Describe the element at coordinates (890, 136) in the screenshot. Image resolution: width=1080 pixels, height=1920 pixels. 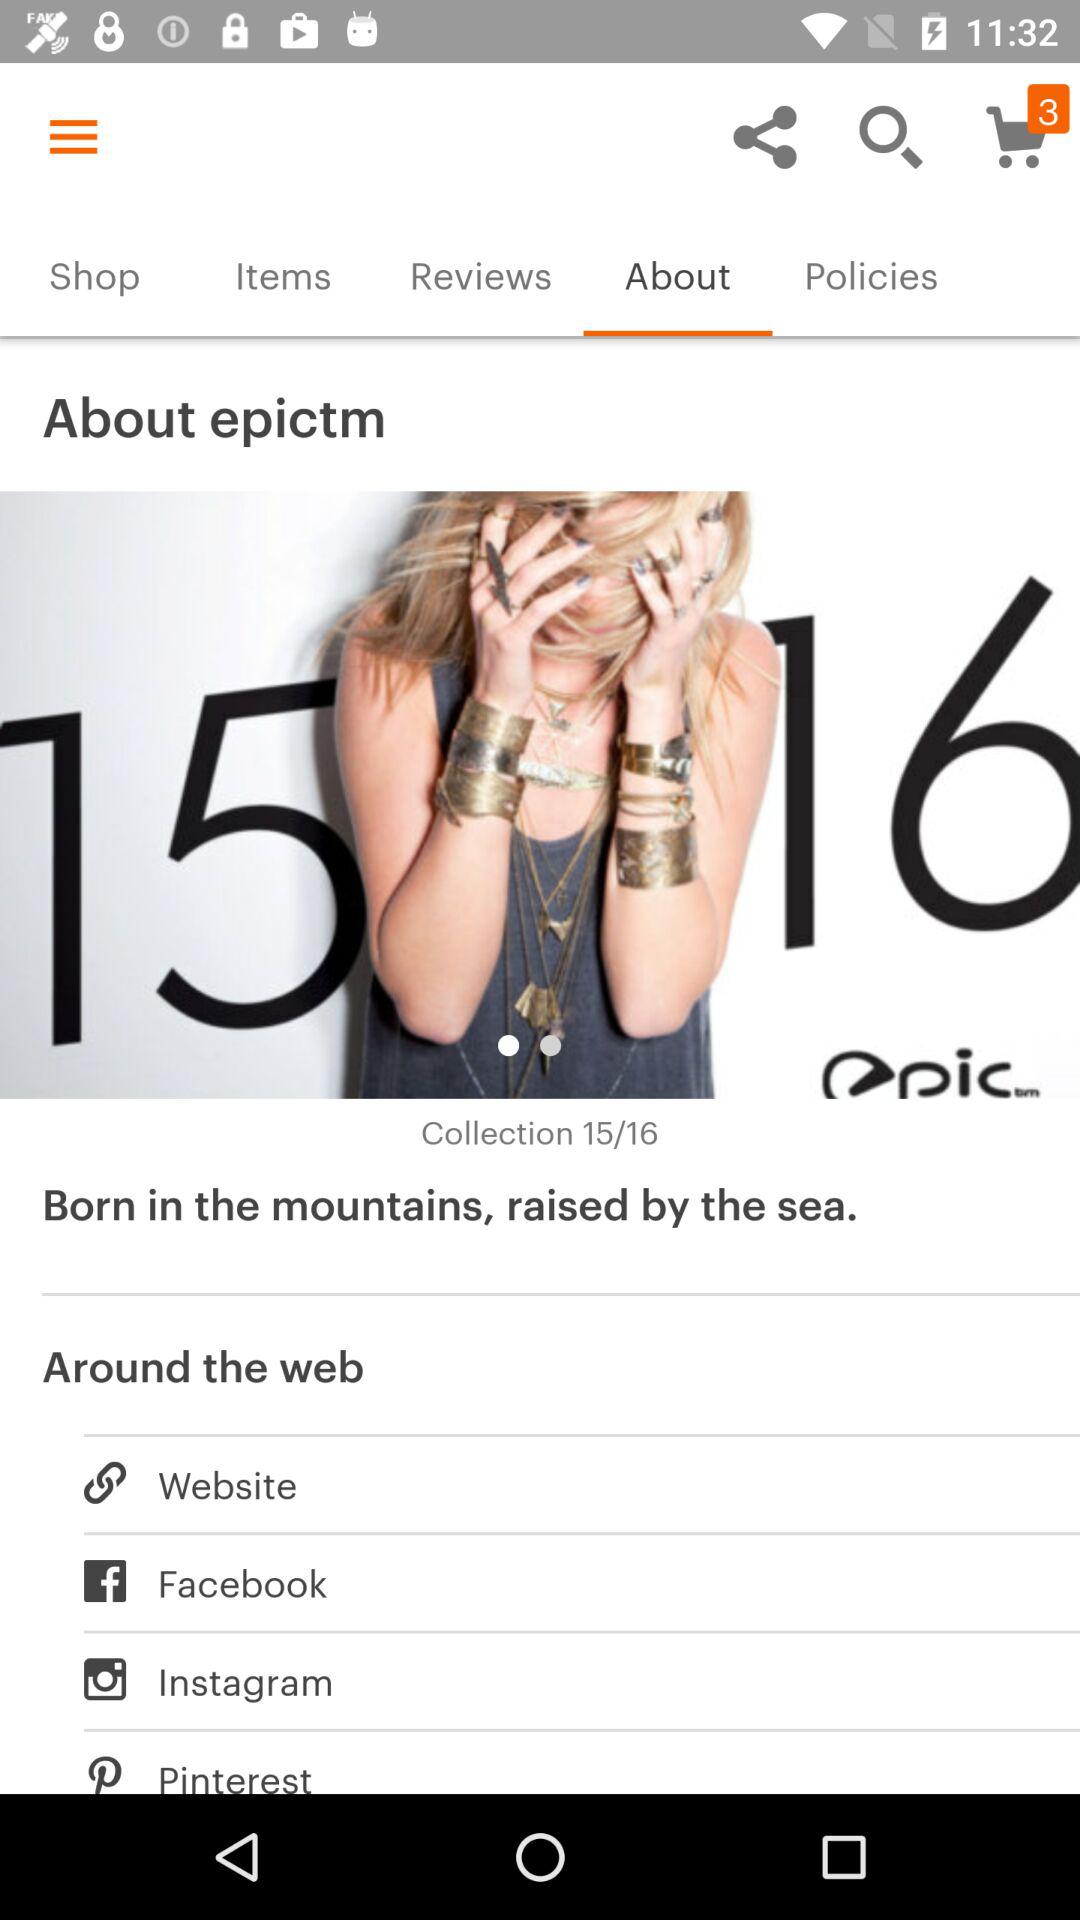
I see `tap icon above policies` at that location.